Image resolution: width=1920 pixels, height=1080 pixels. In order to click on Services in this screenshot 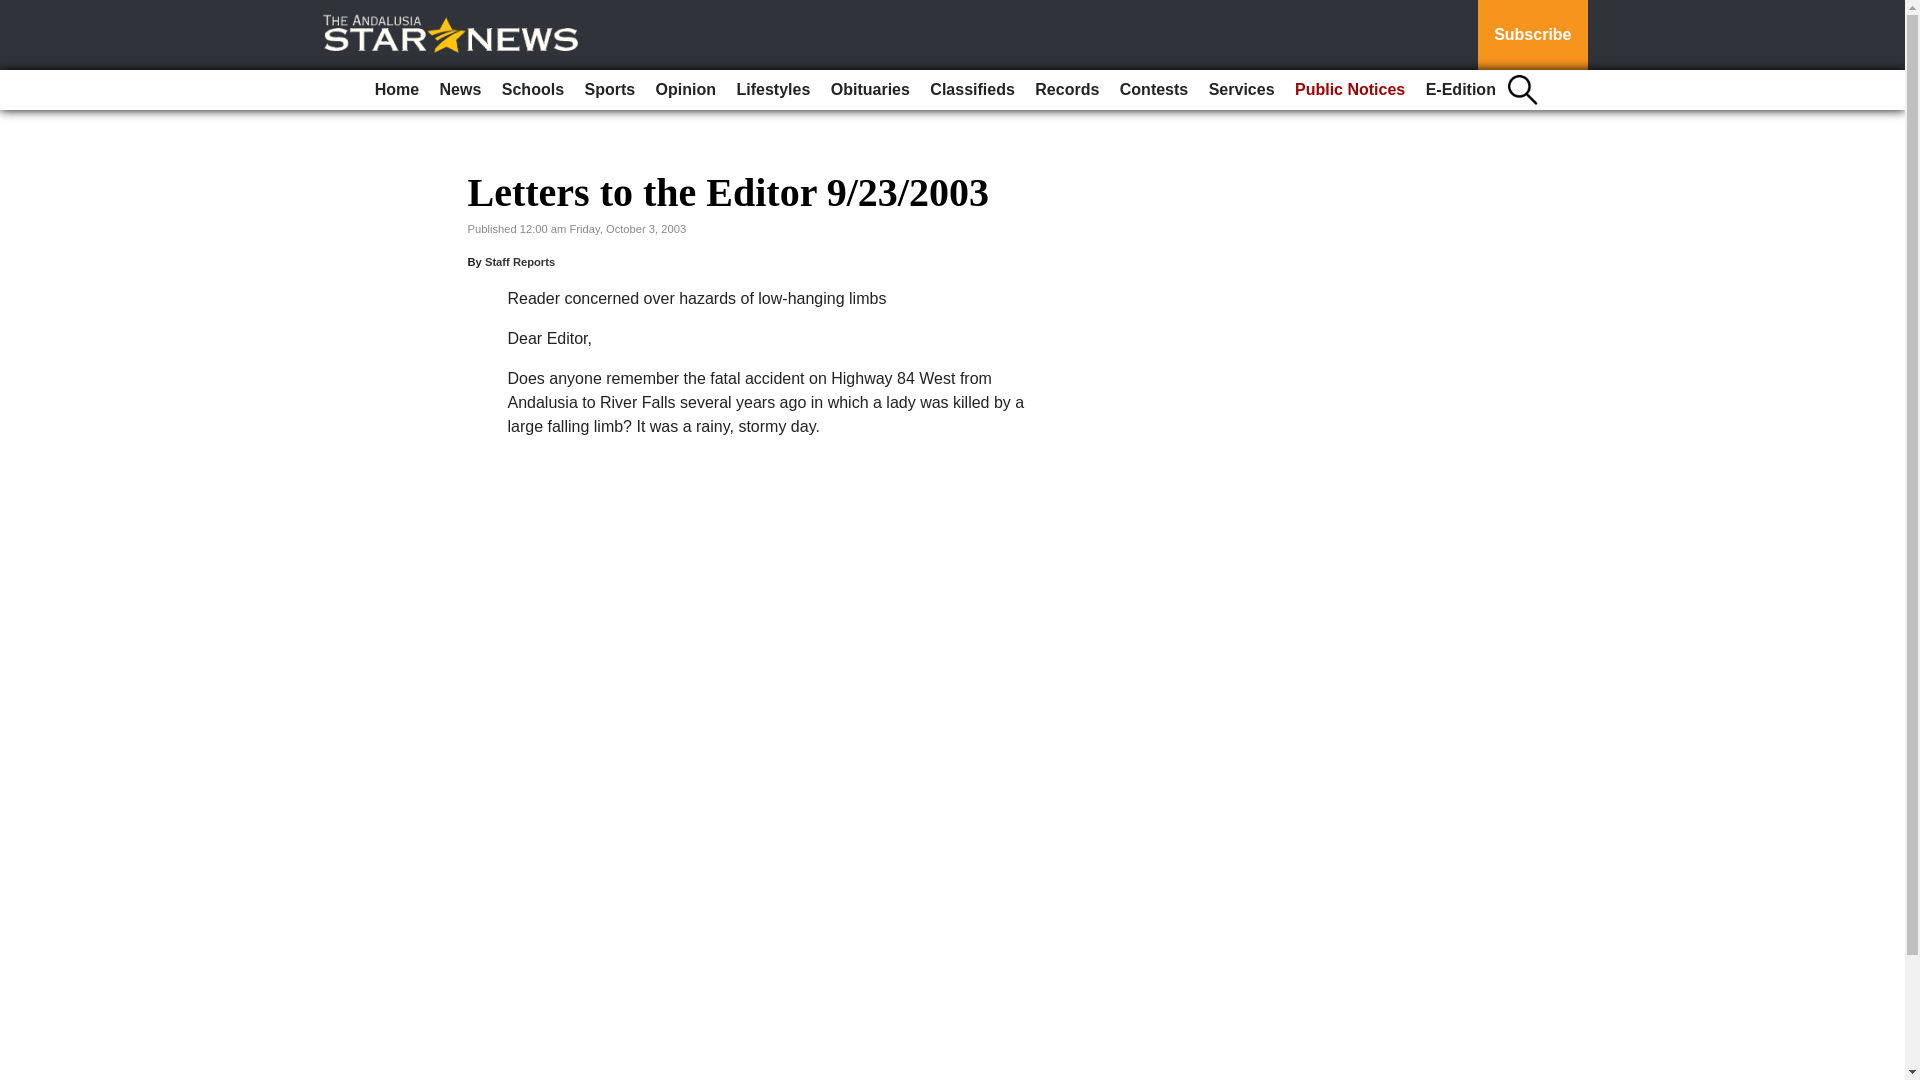, I will do `click(1242, 90)`.